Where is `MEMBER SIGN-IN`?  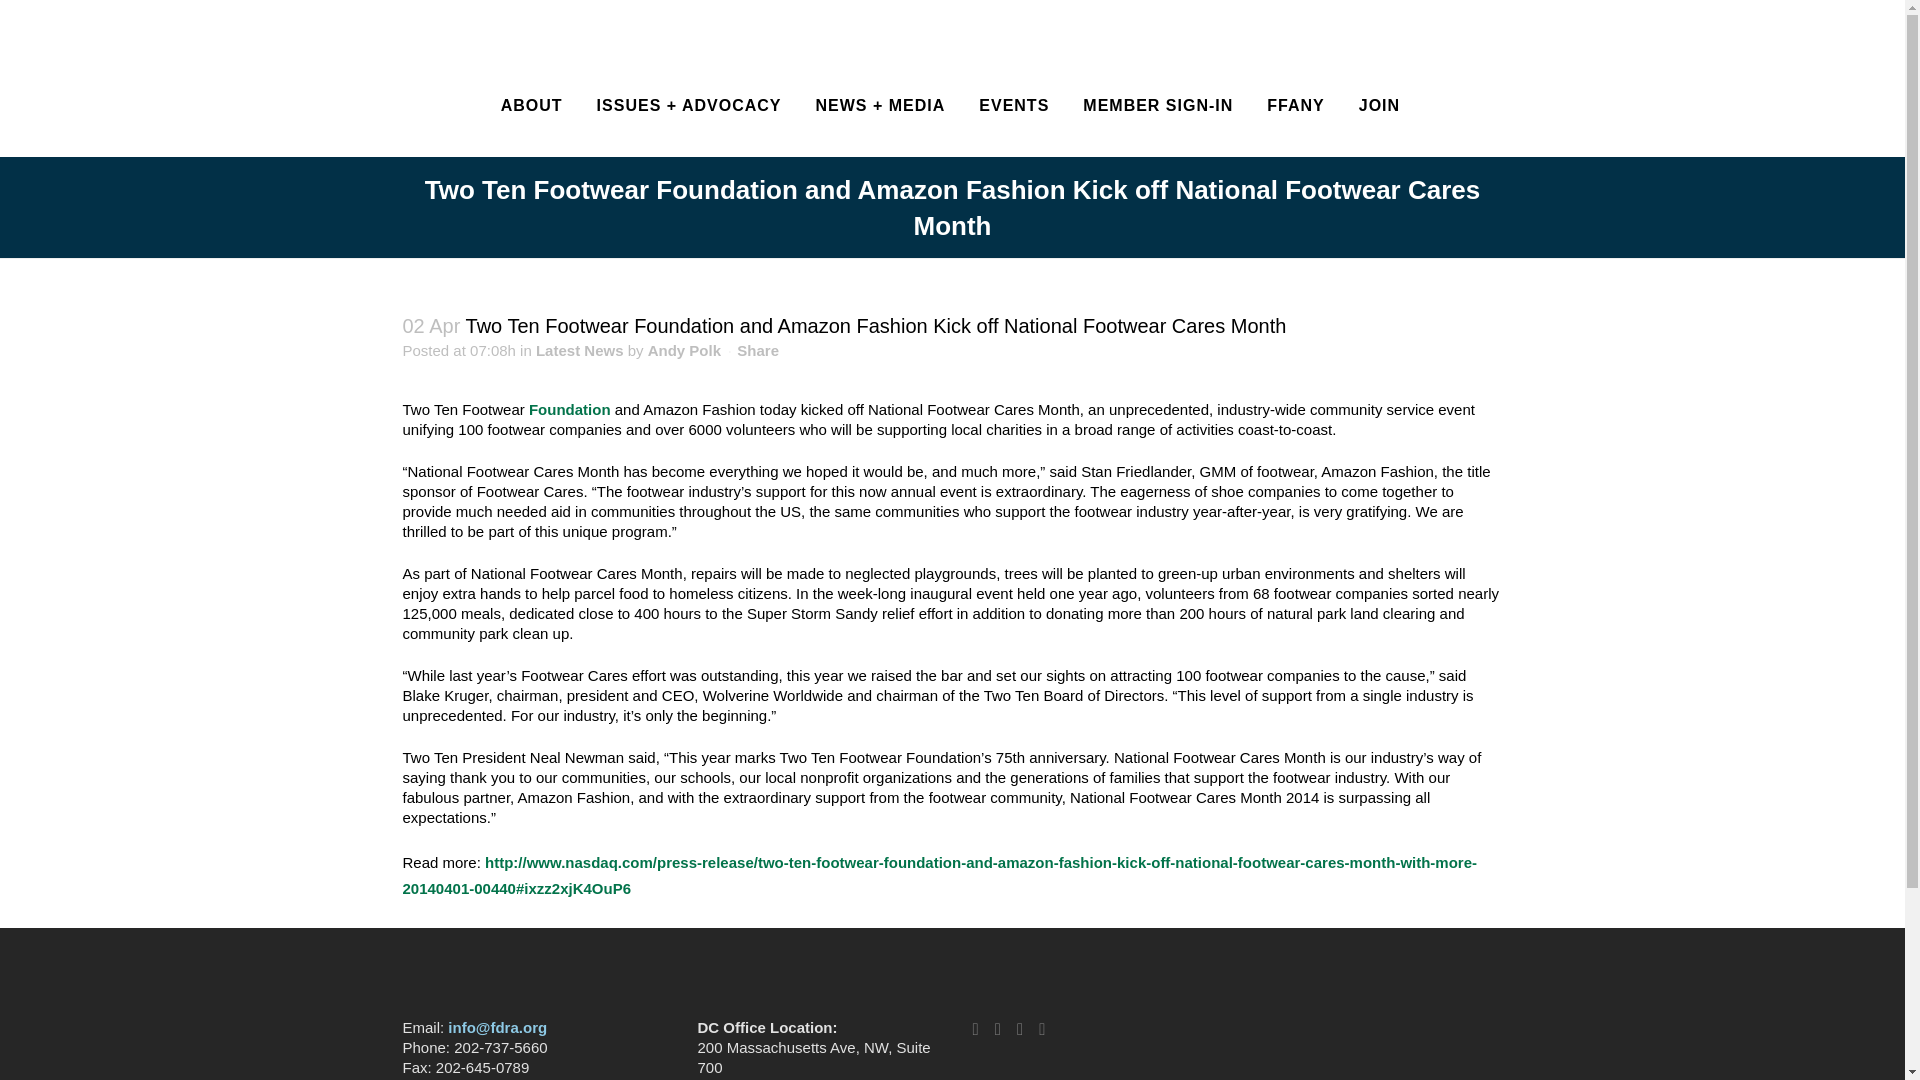
MEMBER SIGN-IN is located at coordinates (1157, 106).